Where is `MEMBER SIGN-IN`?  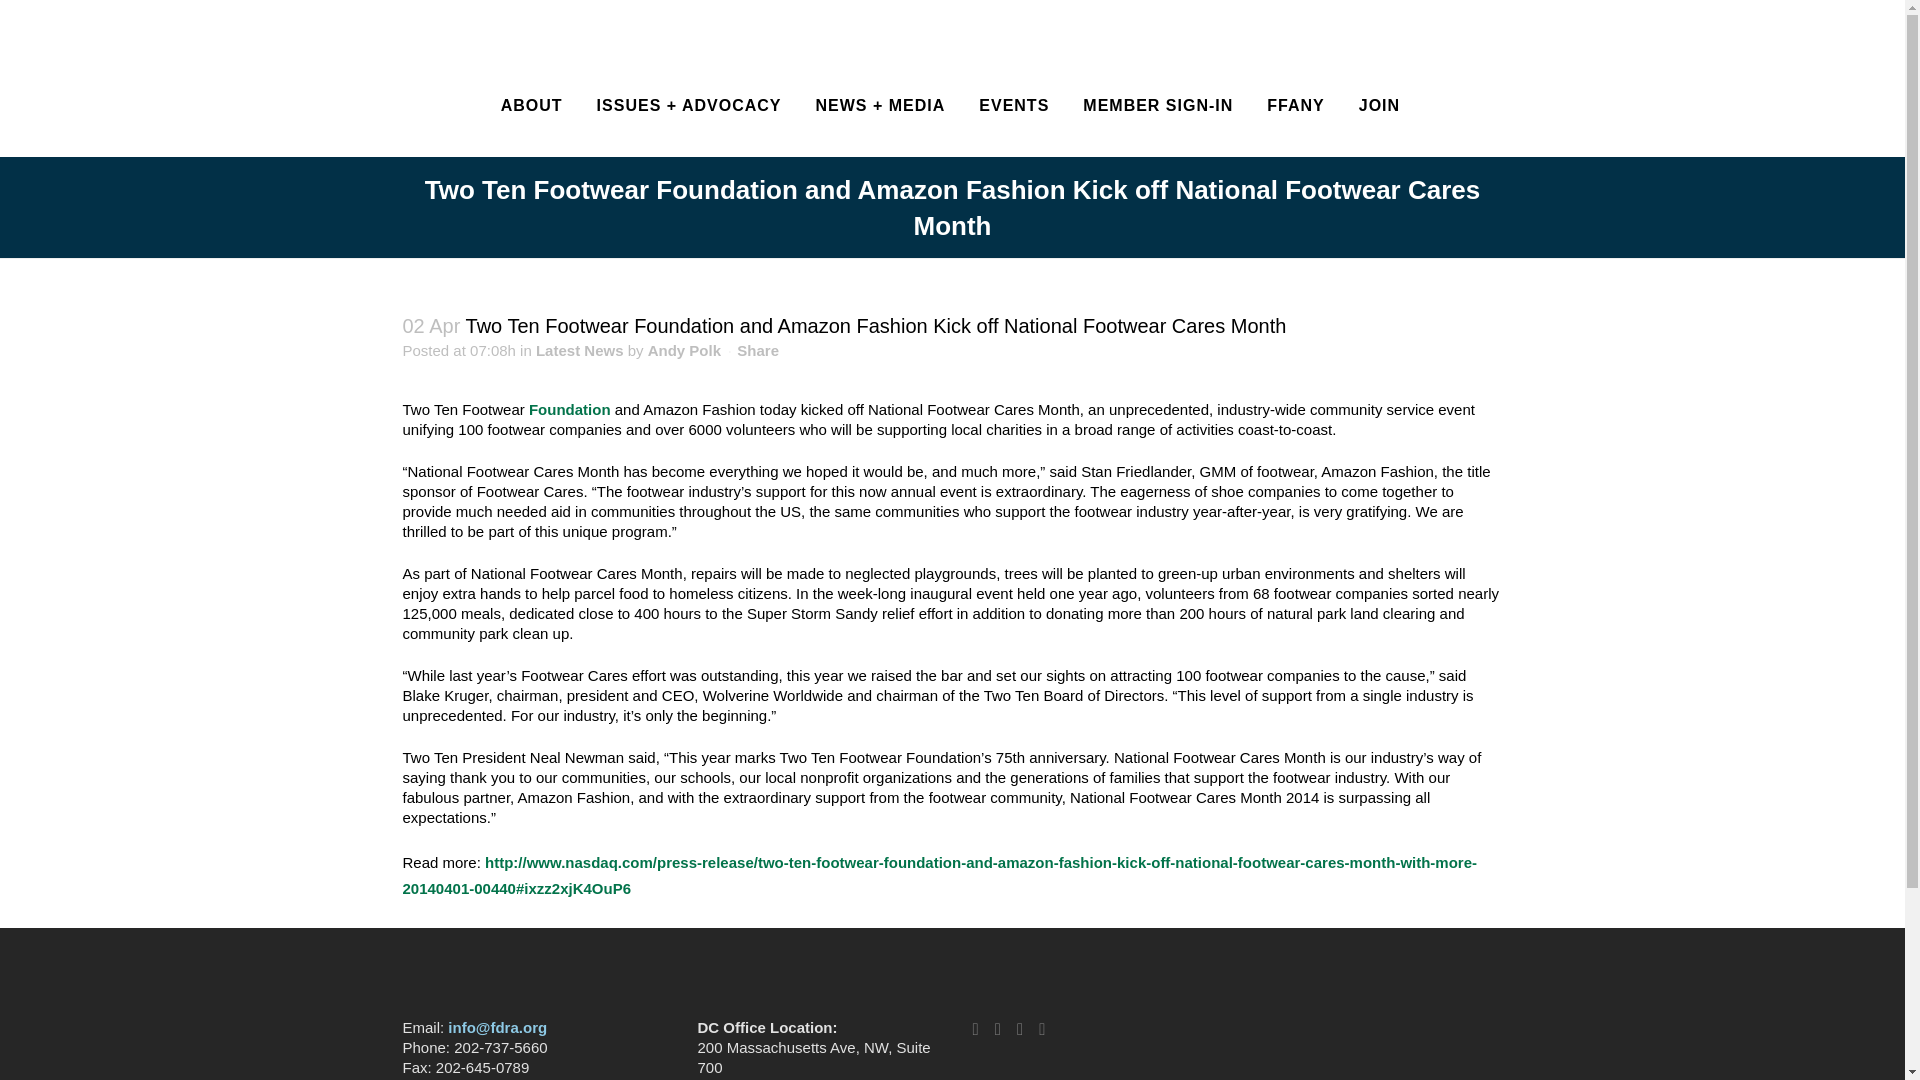
MEMBER SIGN-IN is located at coordinates (1157, 106).